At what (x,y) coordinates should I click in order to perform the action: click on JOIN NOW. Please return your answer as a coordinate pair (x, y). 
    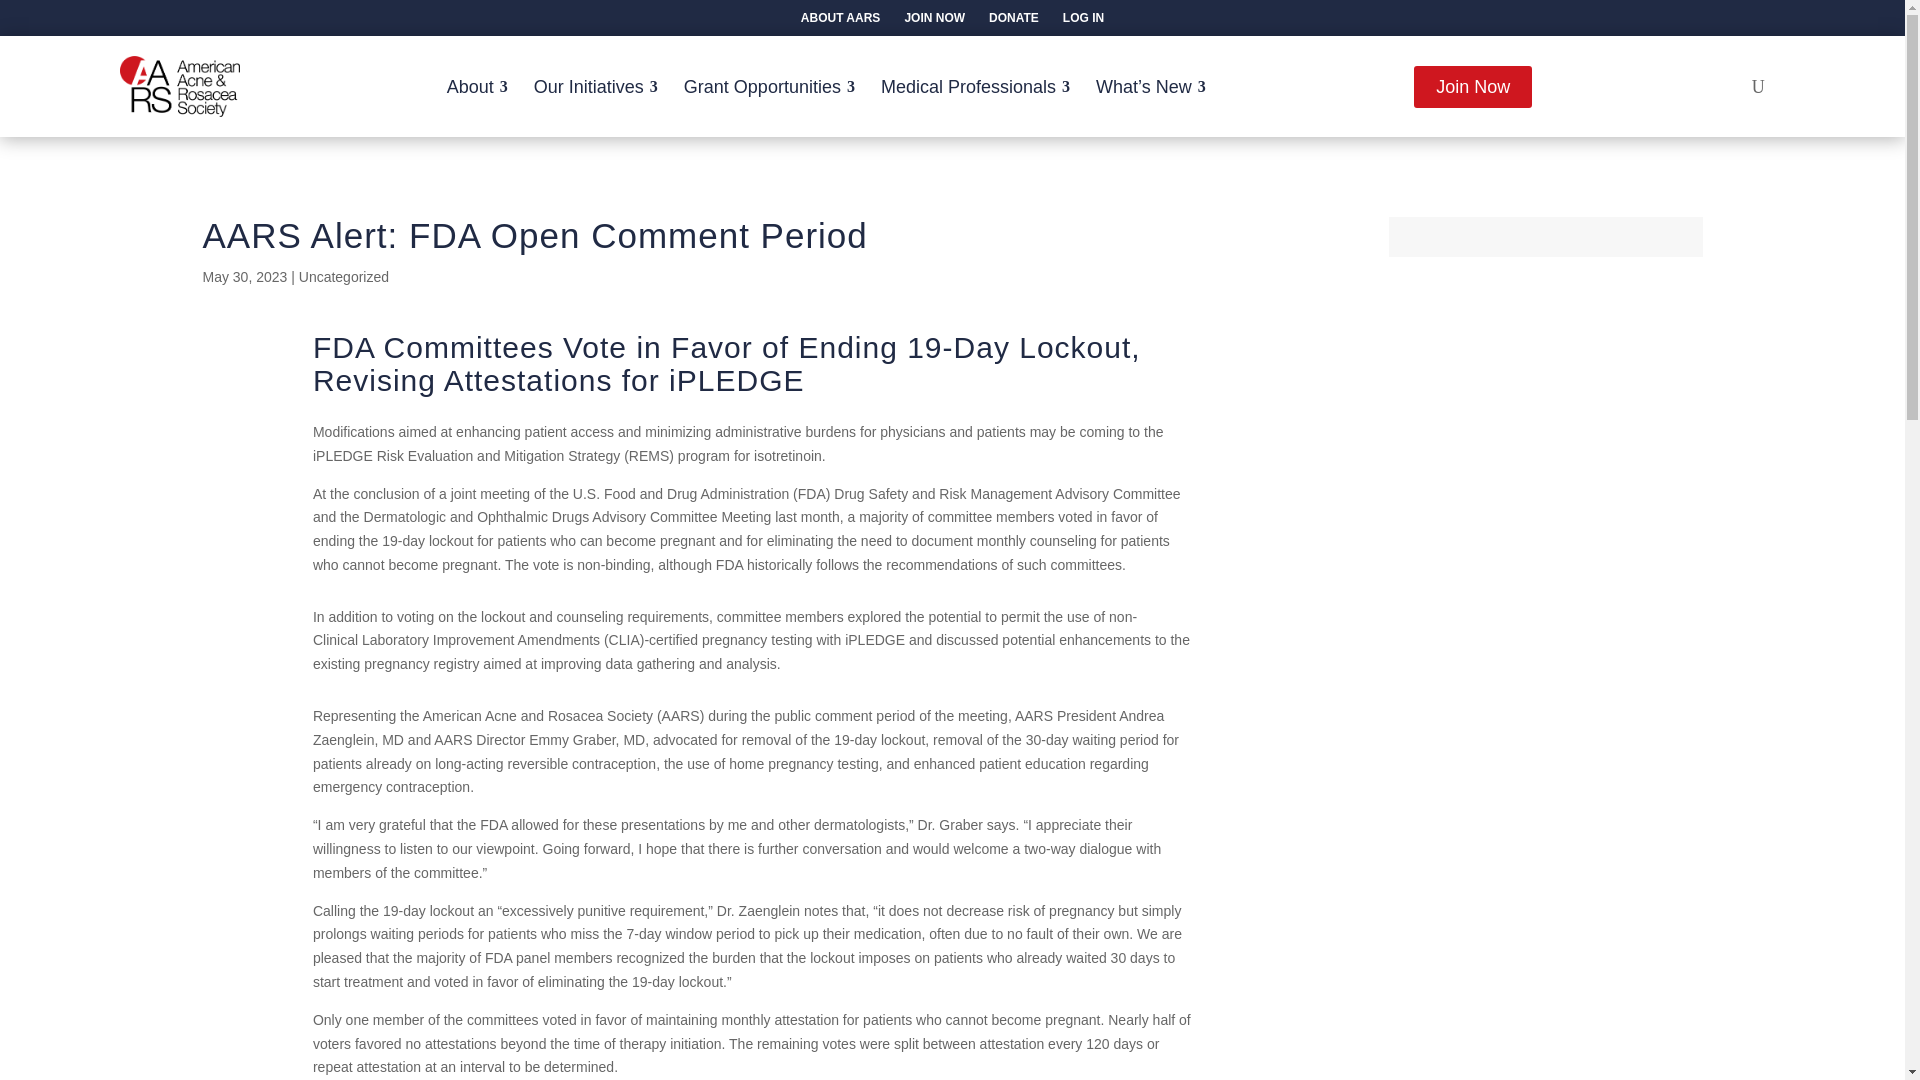
    Looking at the image, I should click on (934, 18).